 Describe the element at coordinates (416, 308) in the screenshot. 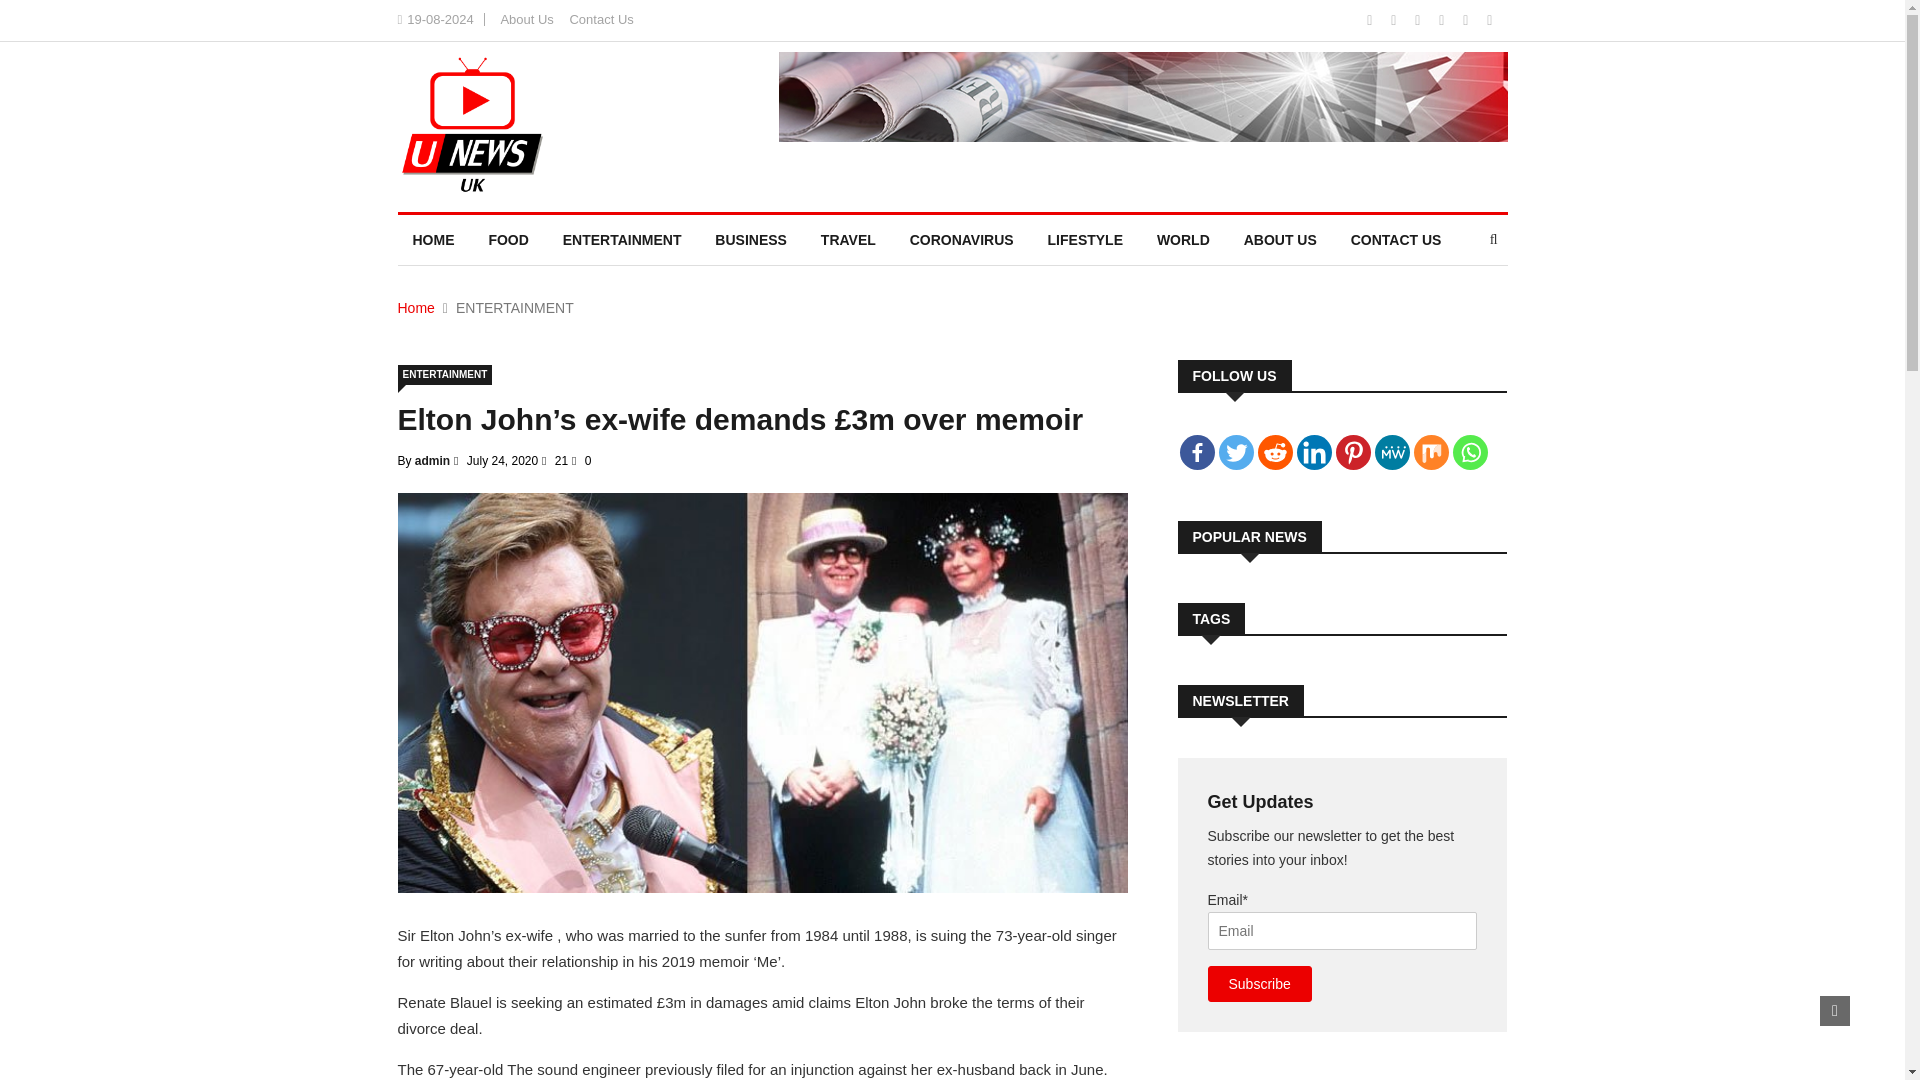

I see `Home` at that location.